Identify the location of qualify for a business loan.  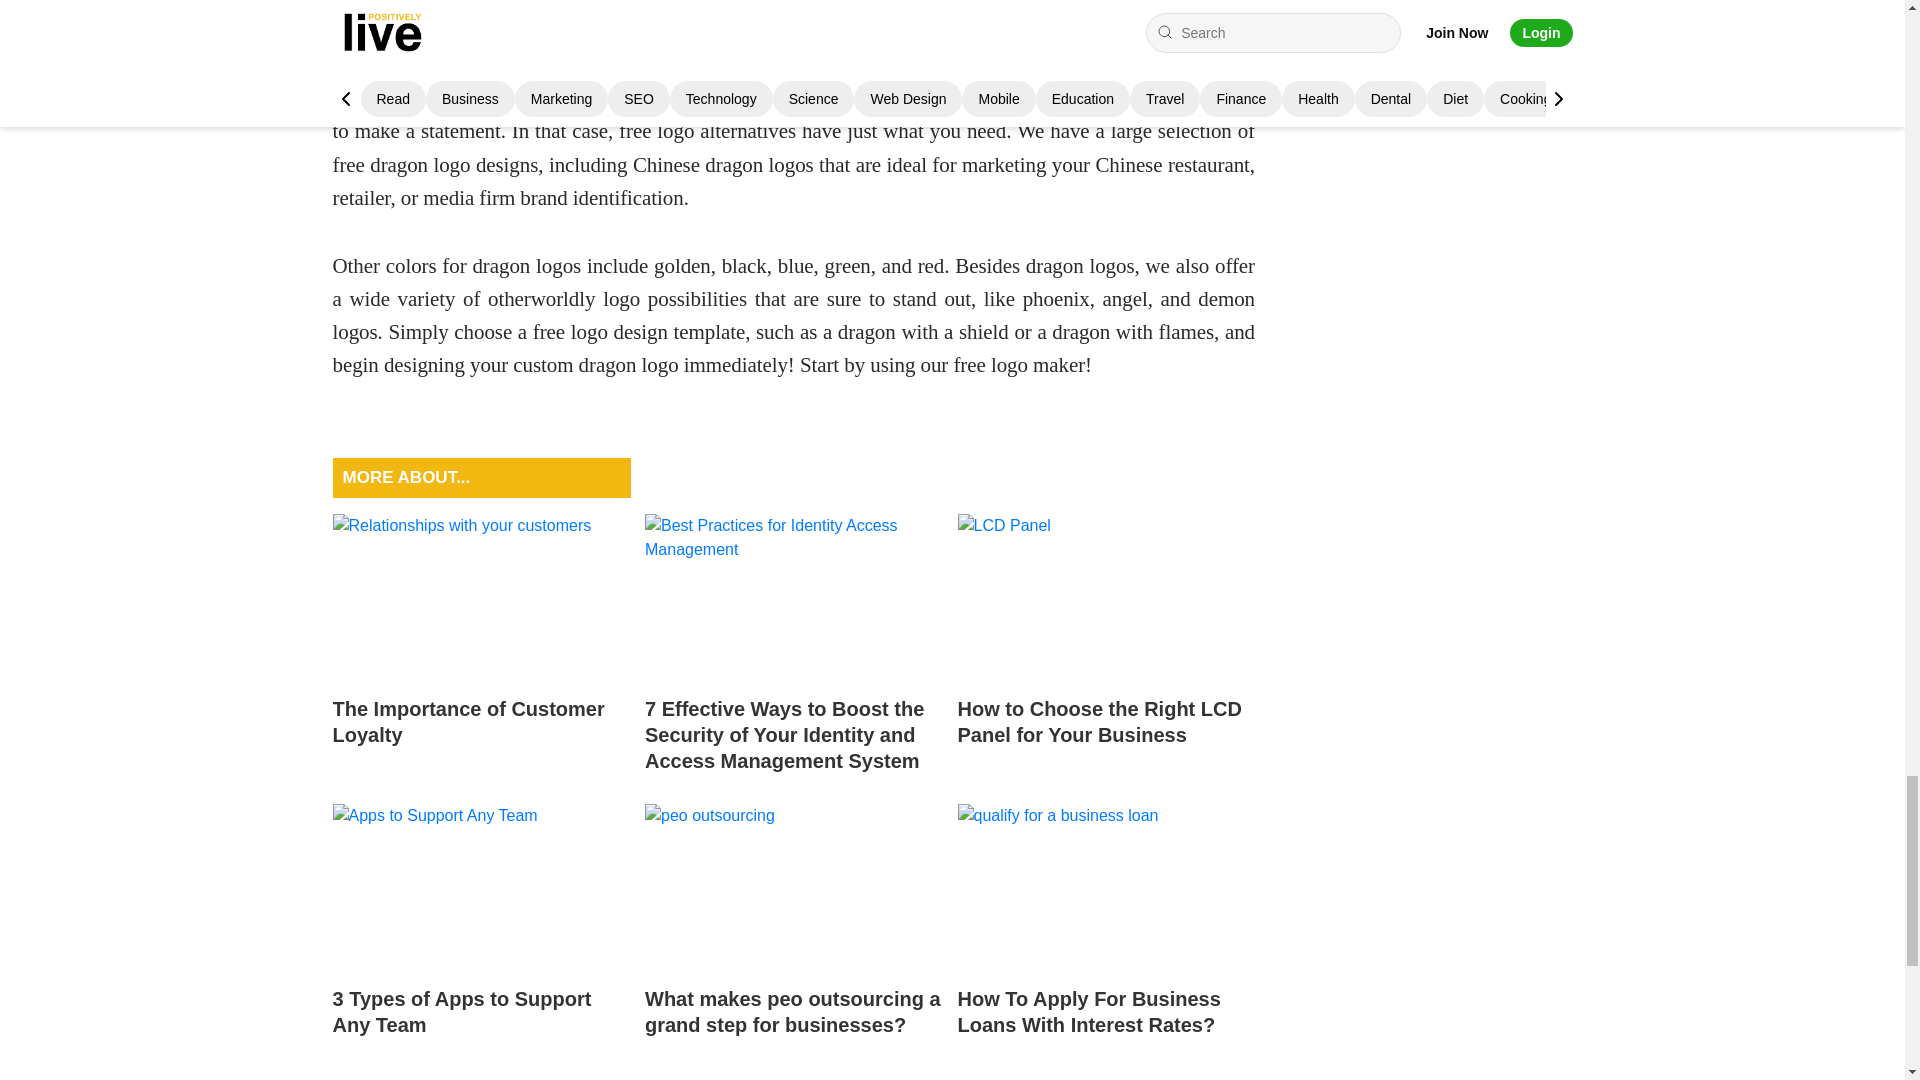
(1106, 886).